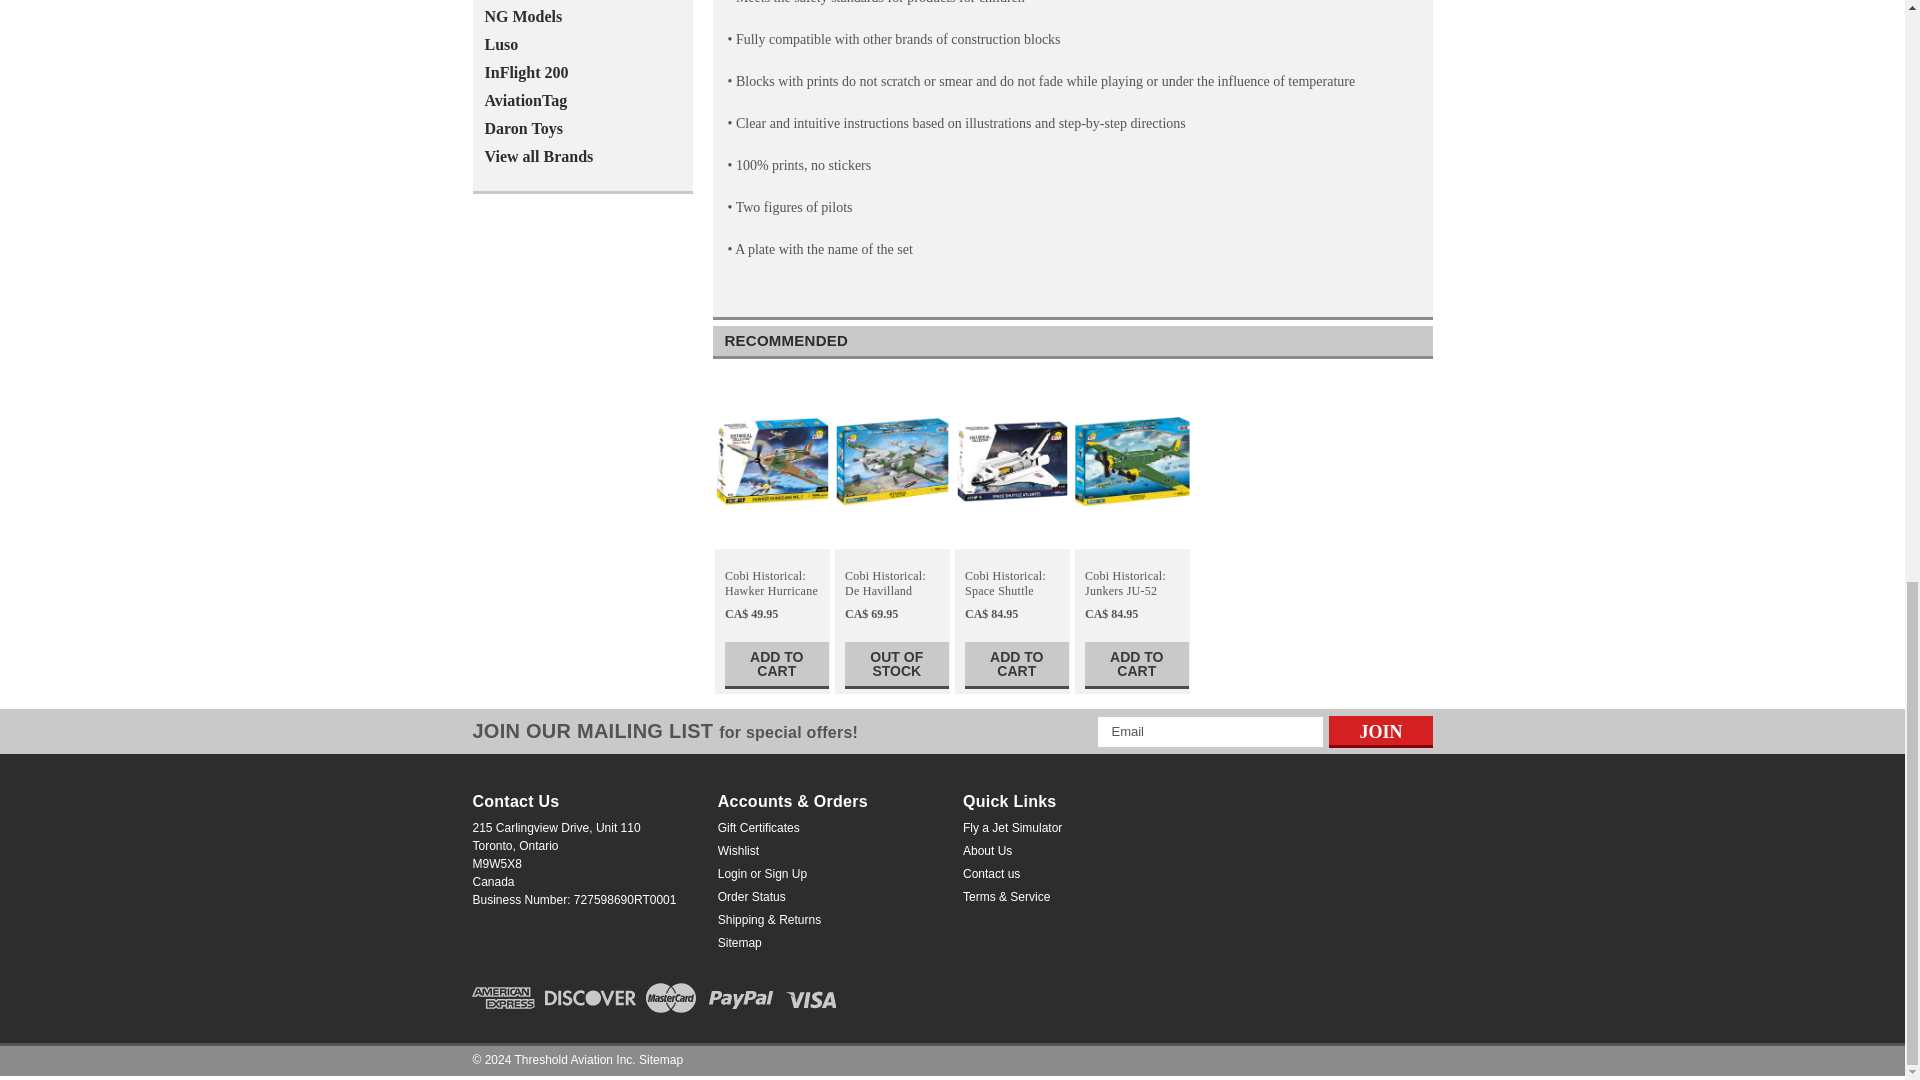  Describe the element at coordinates (1132, 461) in the screenshot. I see `Cobi Historical: Junkers JU-52` at that location.